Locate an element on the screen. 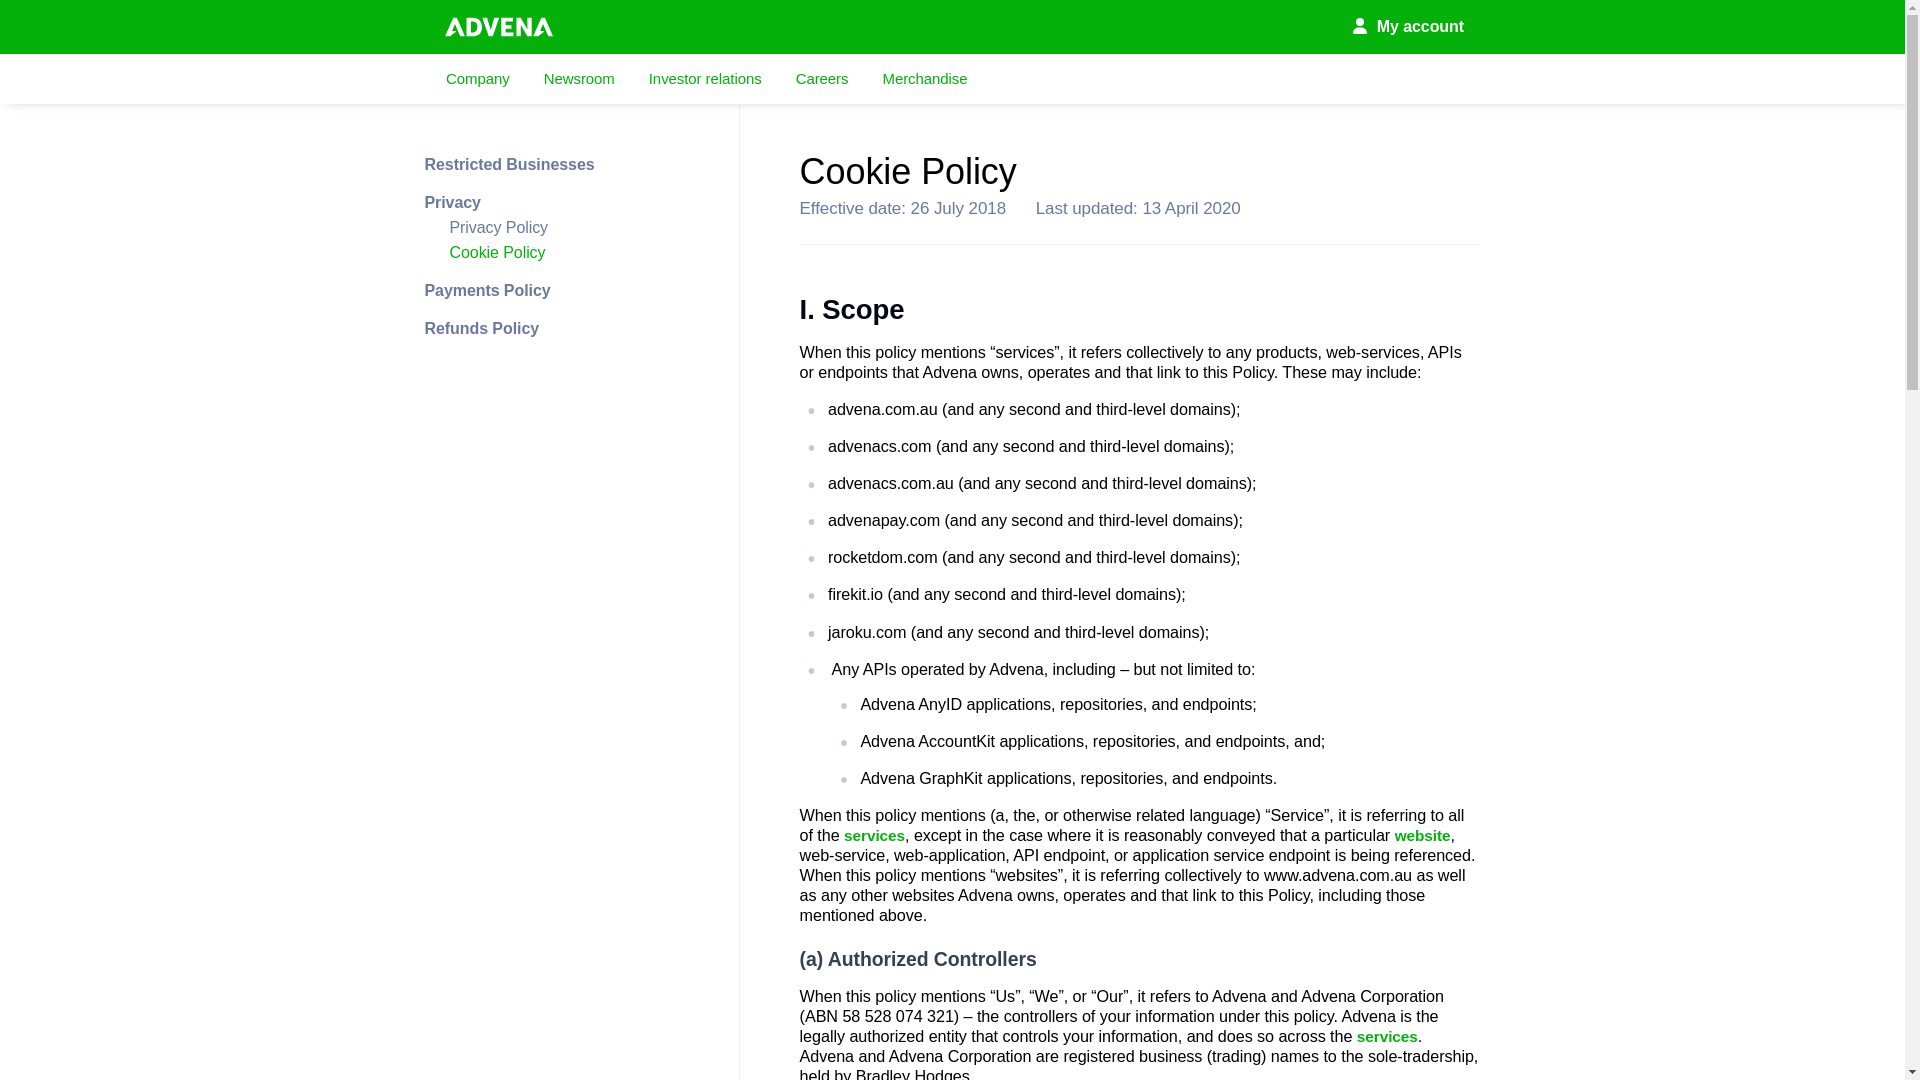  Payments Policy is located at coordinates (558, 290).